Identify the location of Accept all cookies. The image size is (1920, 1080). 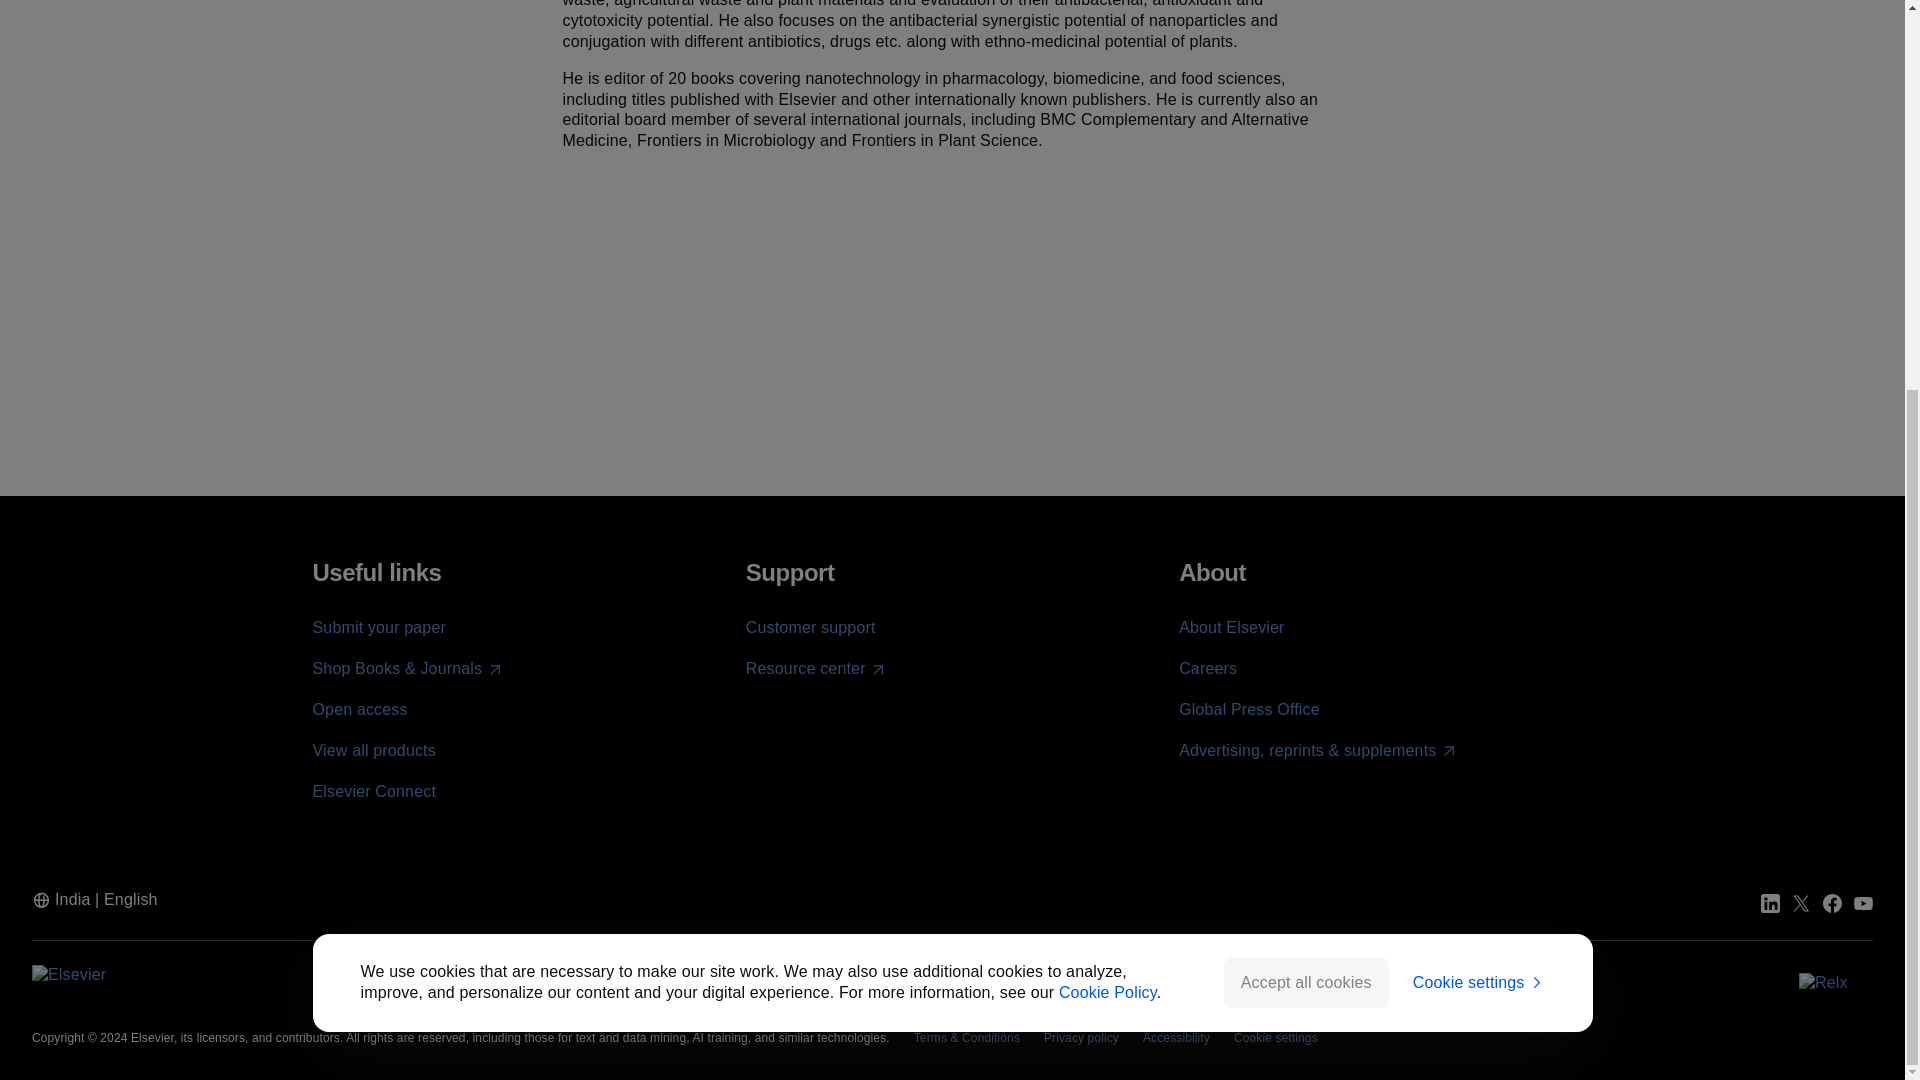
(1306, 382).